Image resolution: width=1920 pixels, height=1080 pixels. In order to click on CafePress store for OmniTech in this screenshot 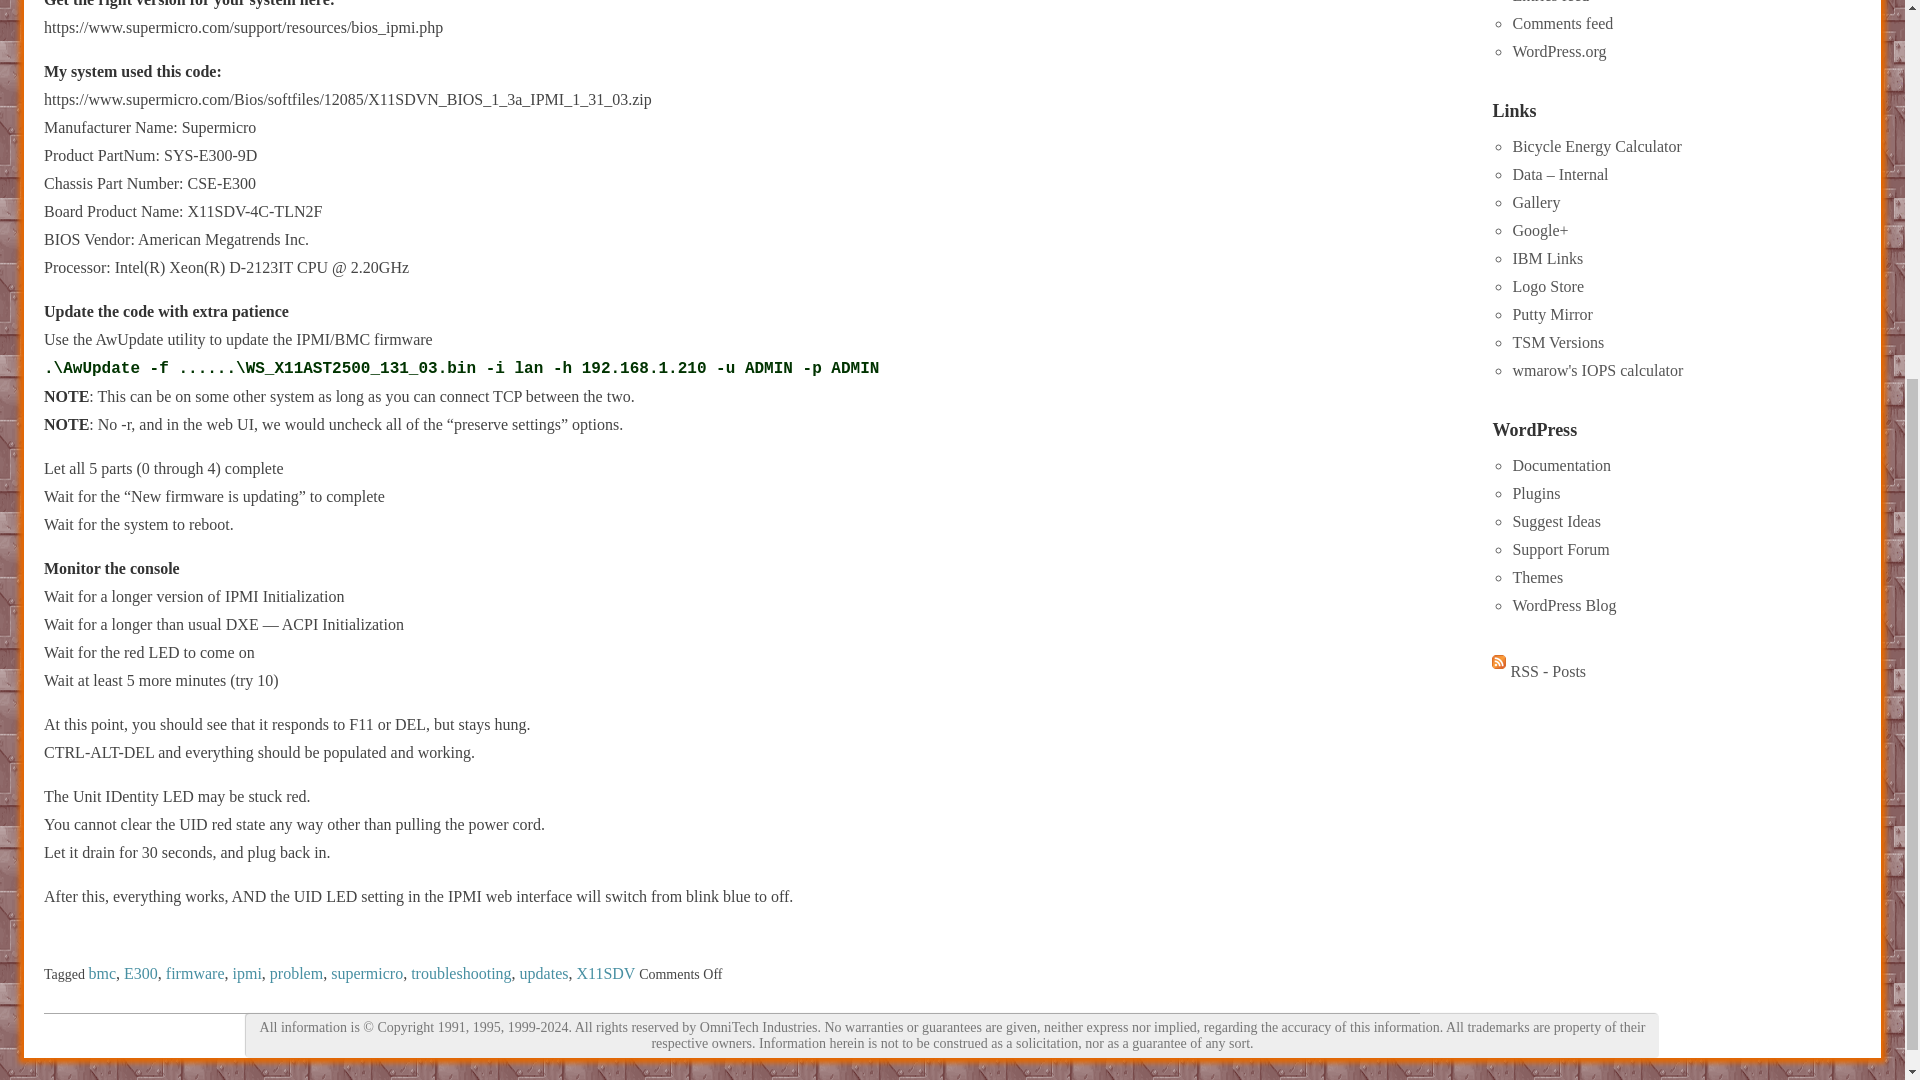, I will do `click(1548, 286)`.